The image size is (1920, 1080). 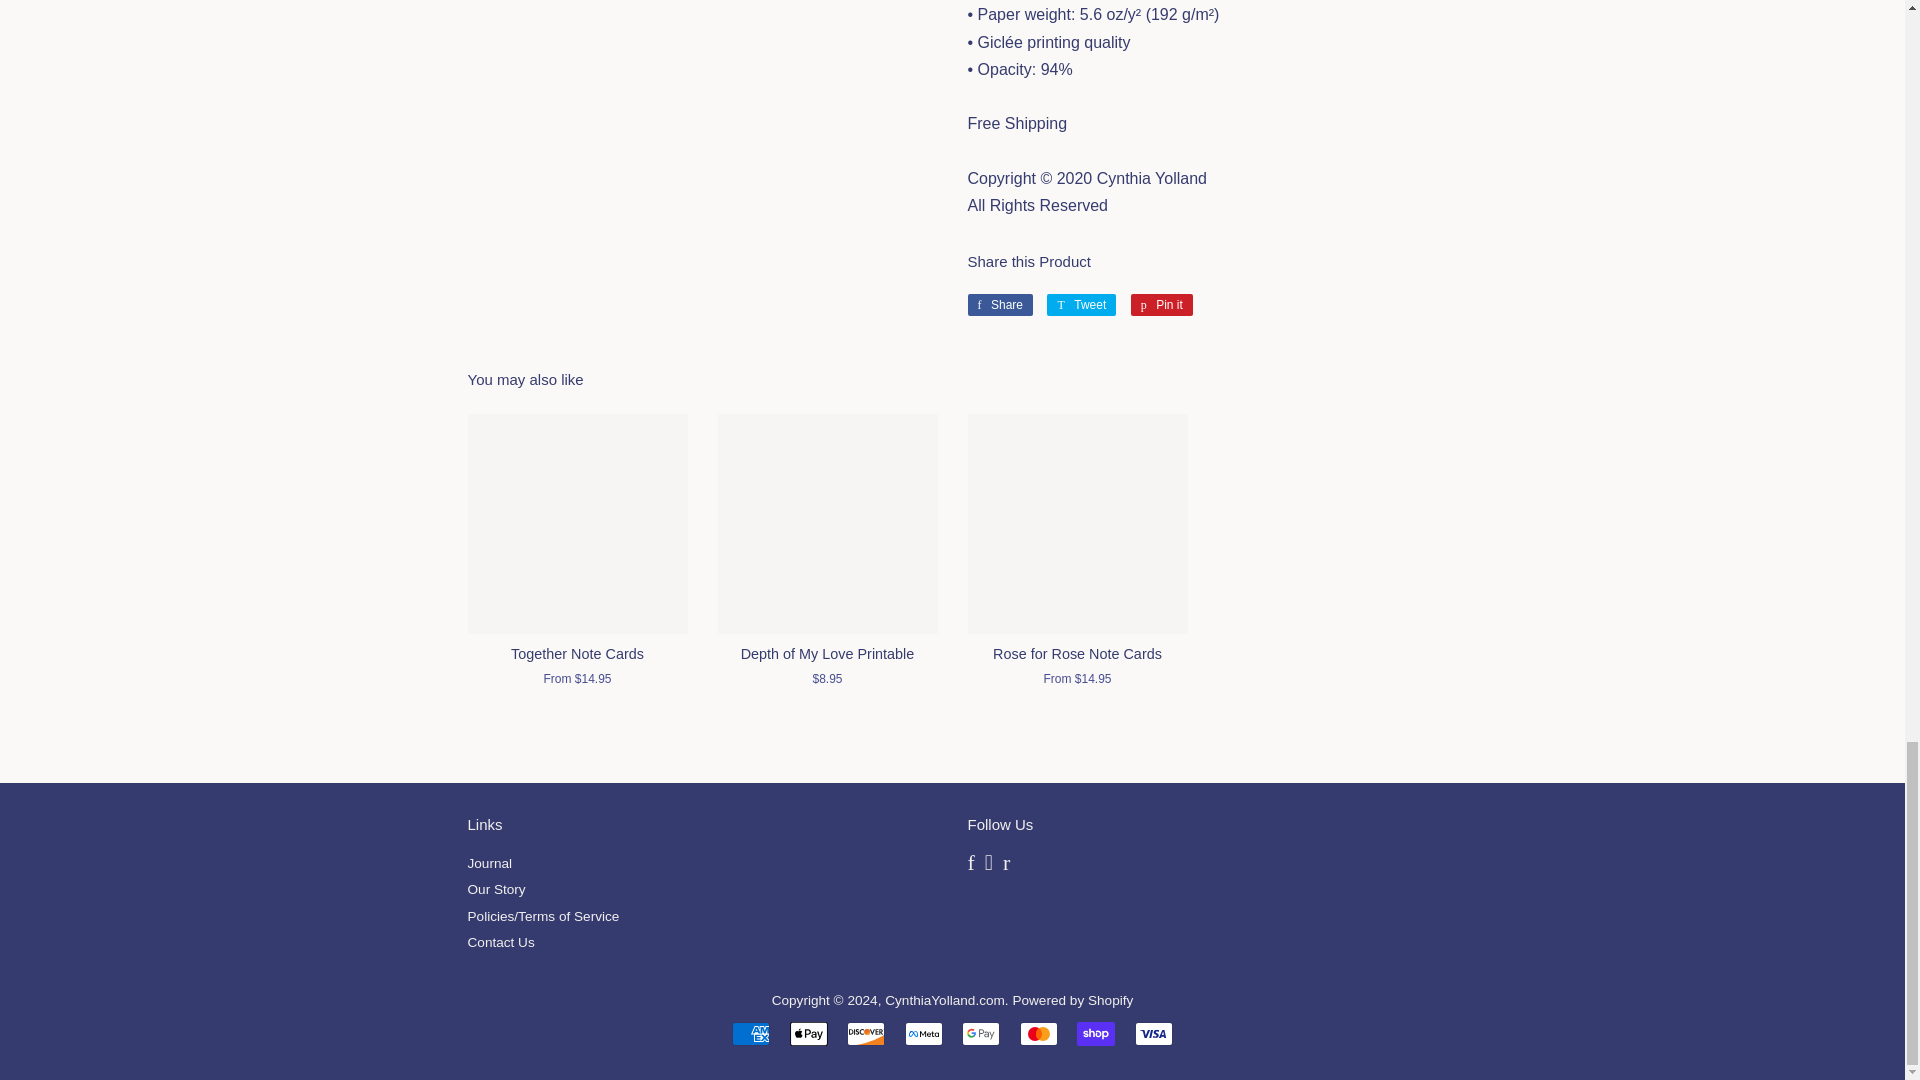 What do you see at coordinates (866, 1034) in the screenshot?
I see `Apple Pay` at bounding box center [866, 1034].